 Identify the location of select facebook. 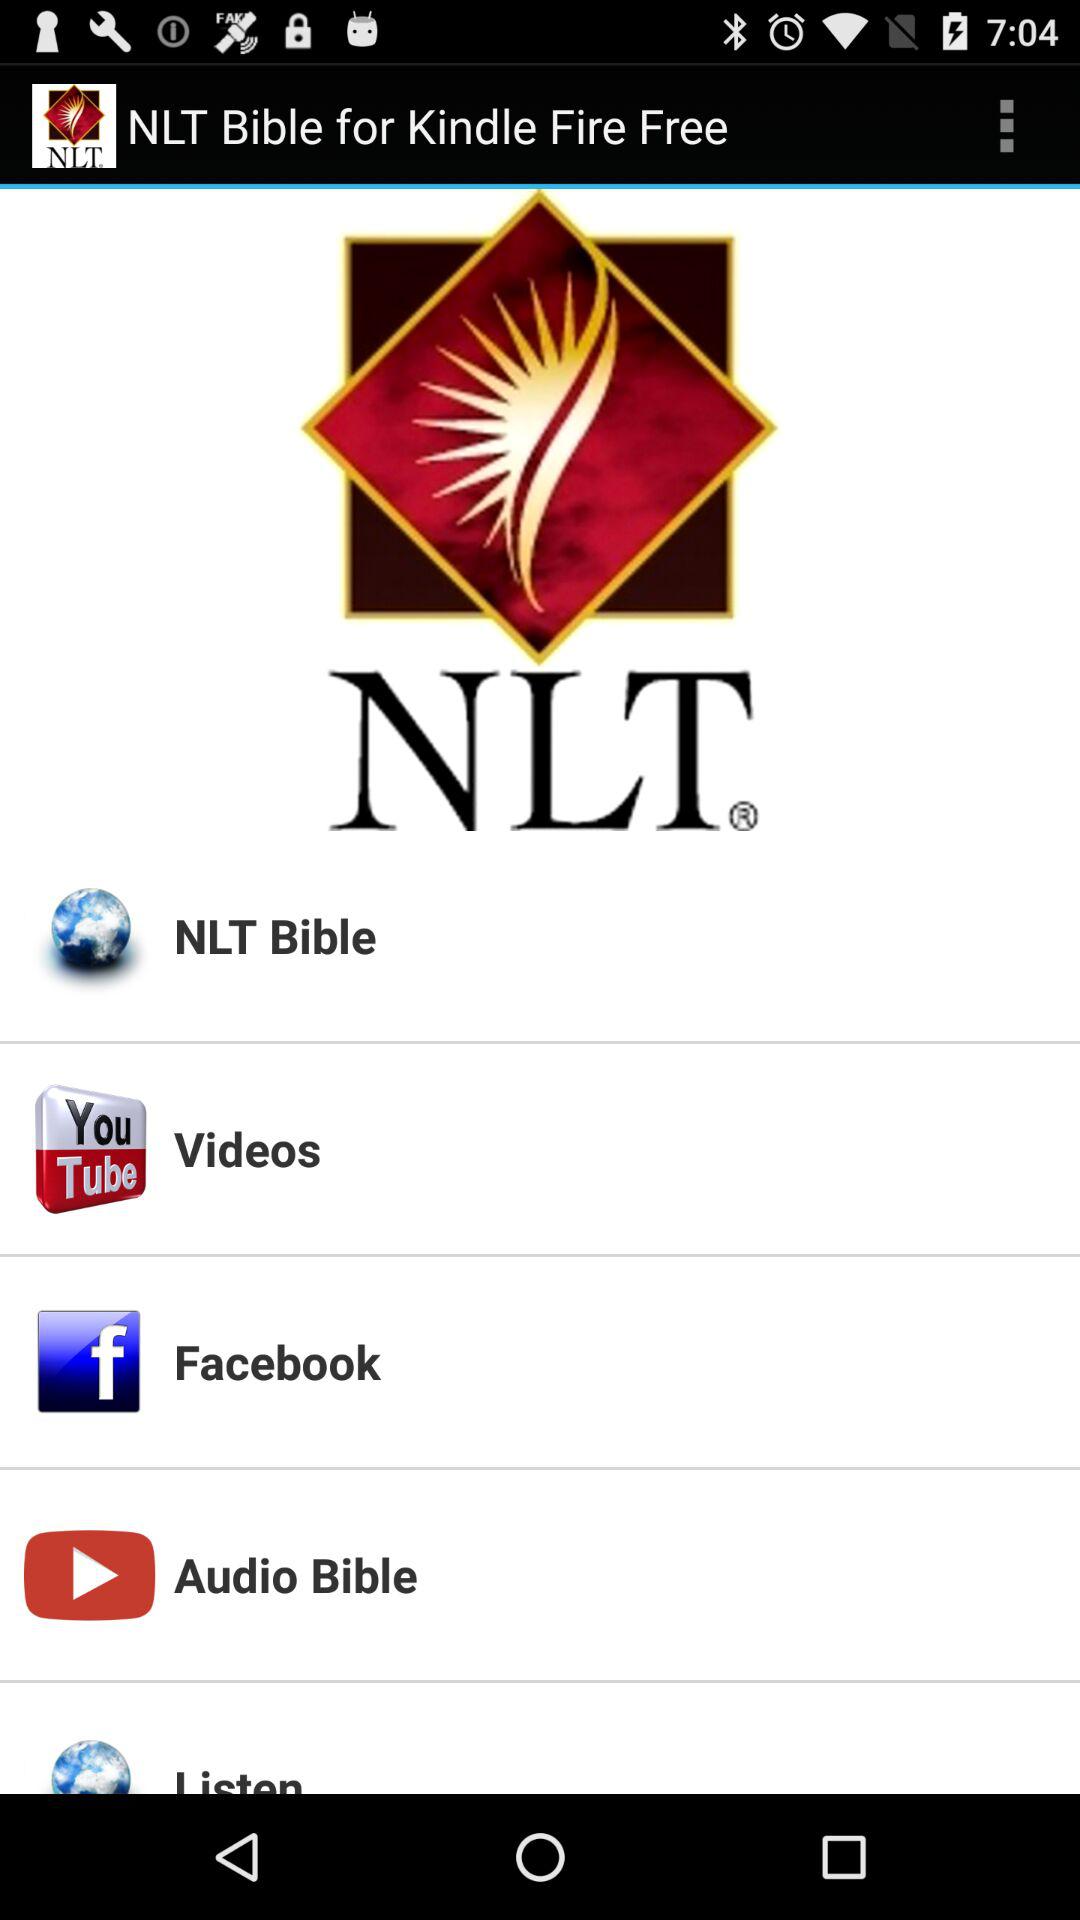
(615, 1361).